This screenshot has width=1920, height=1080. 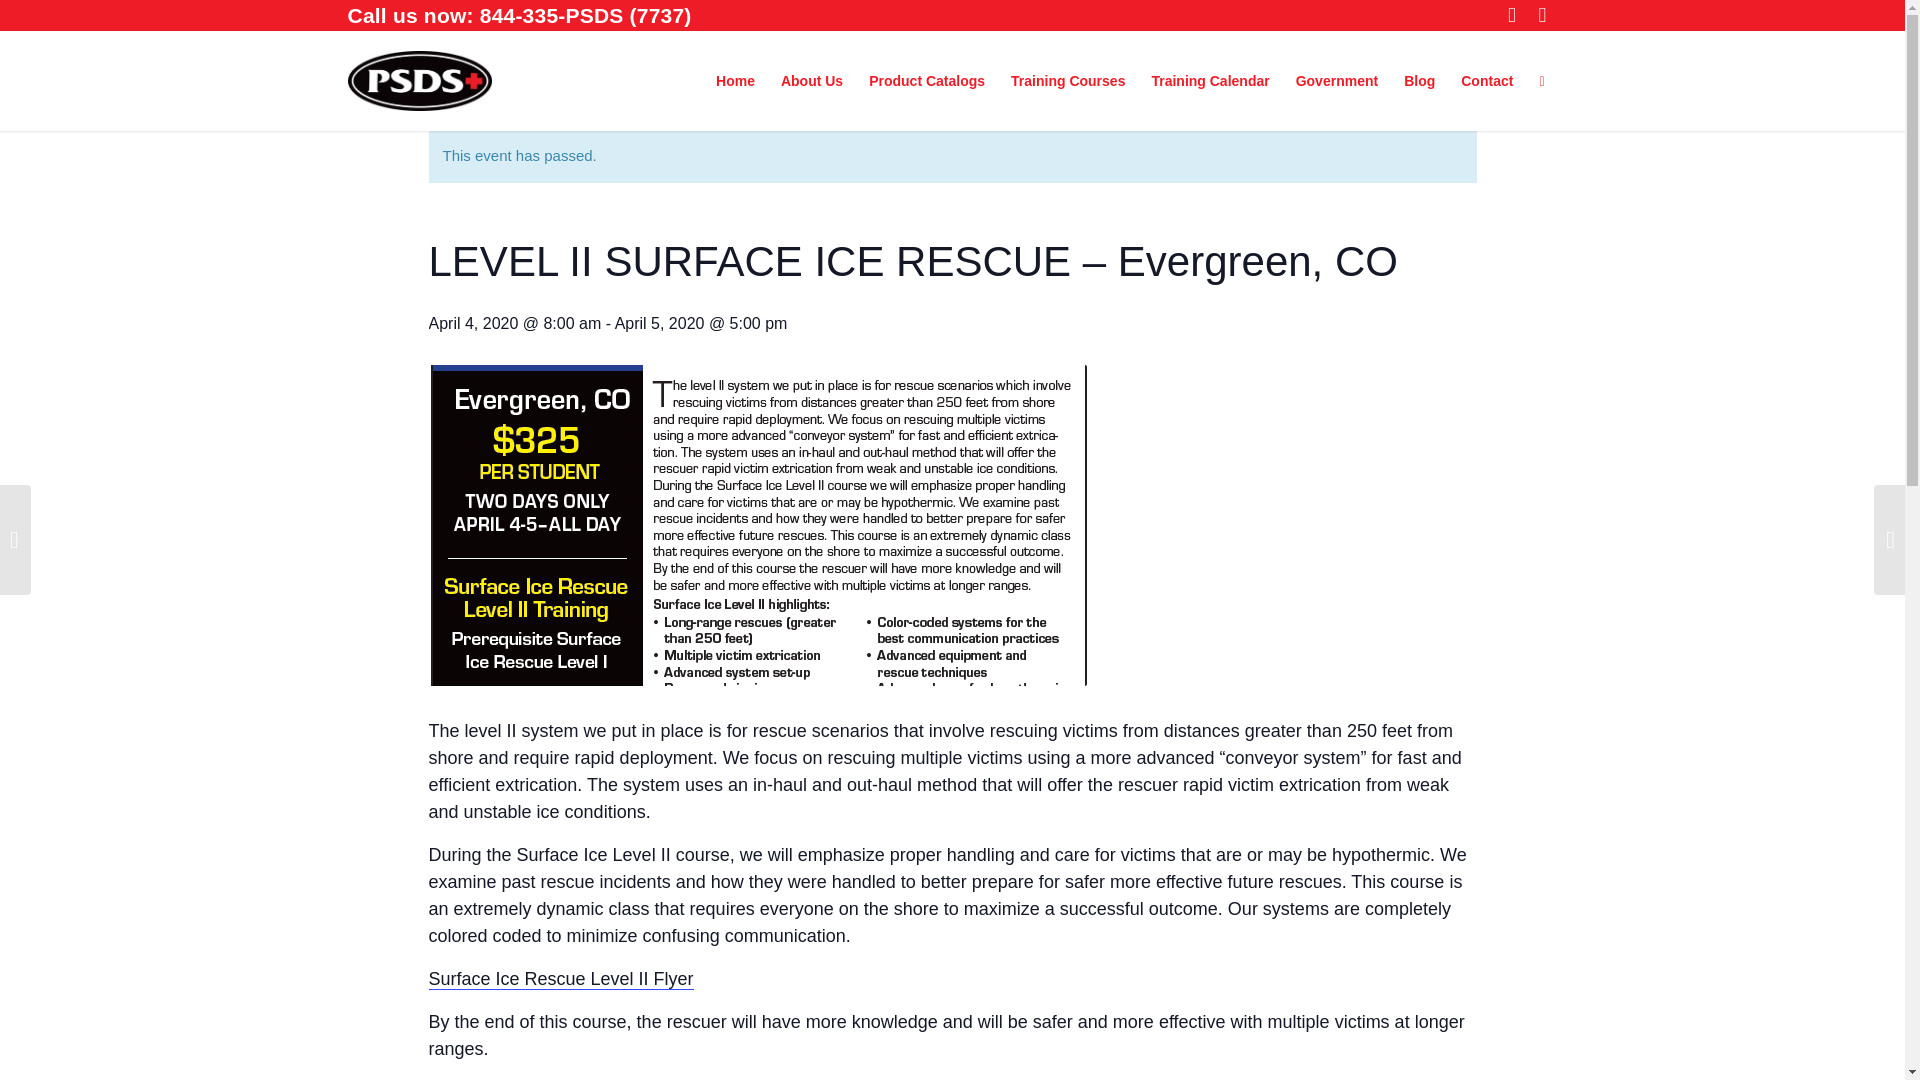 What do you see at coordinates (1336, 80) in the screenshot?
I see `Government` at bounding box center [1336, 80].